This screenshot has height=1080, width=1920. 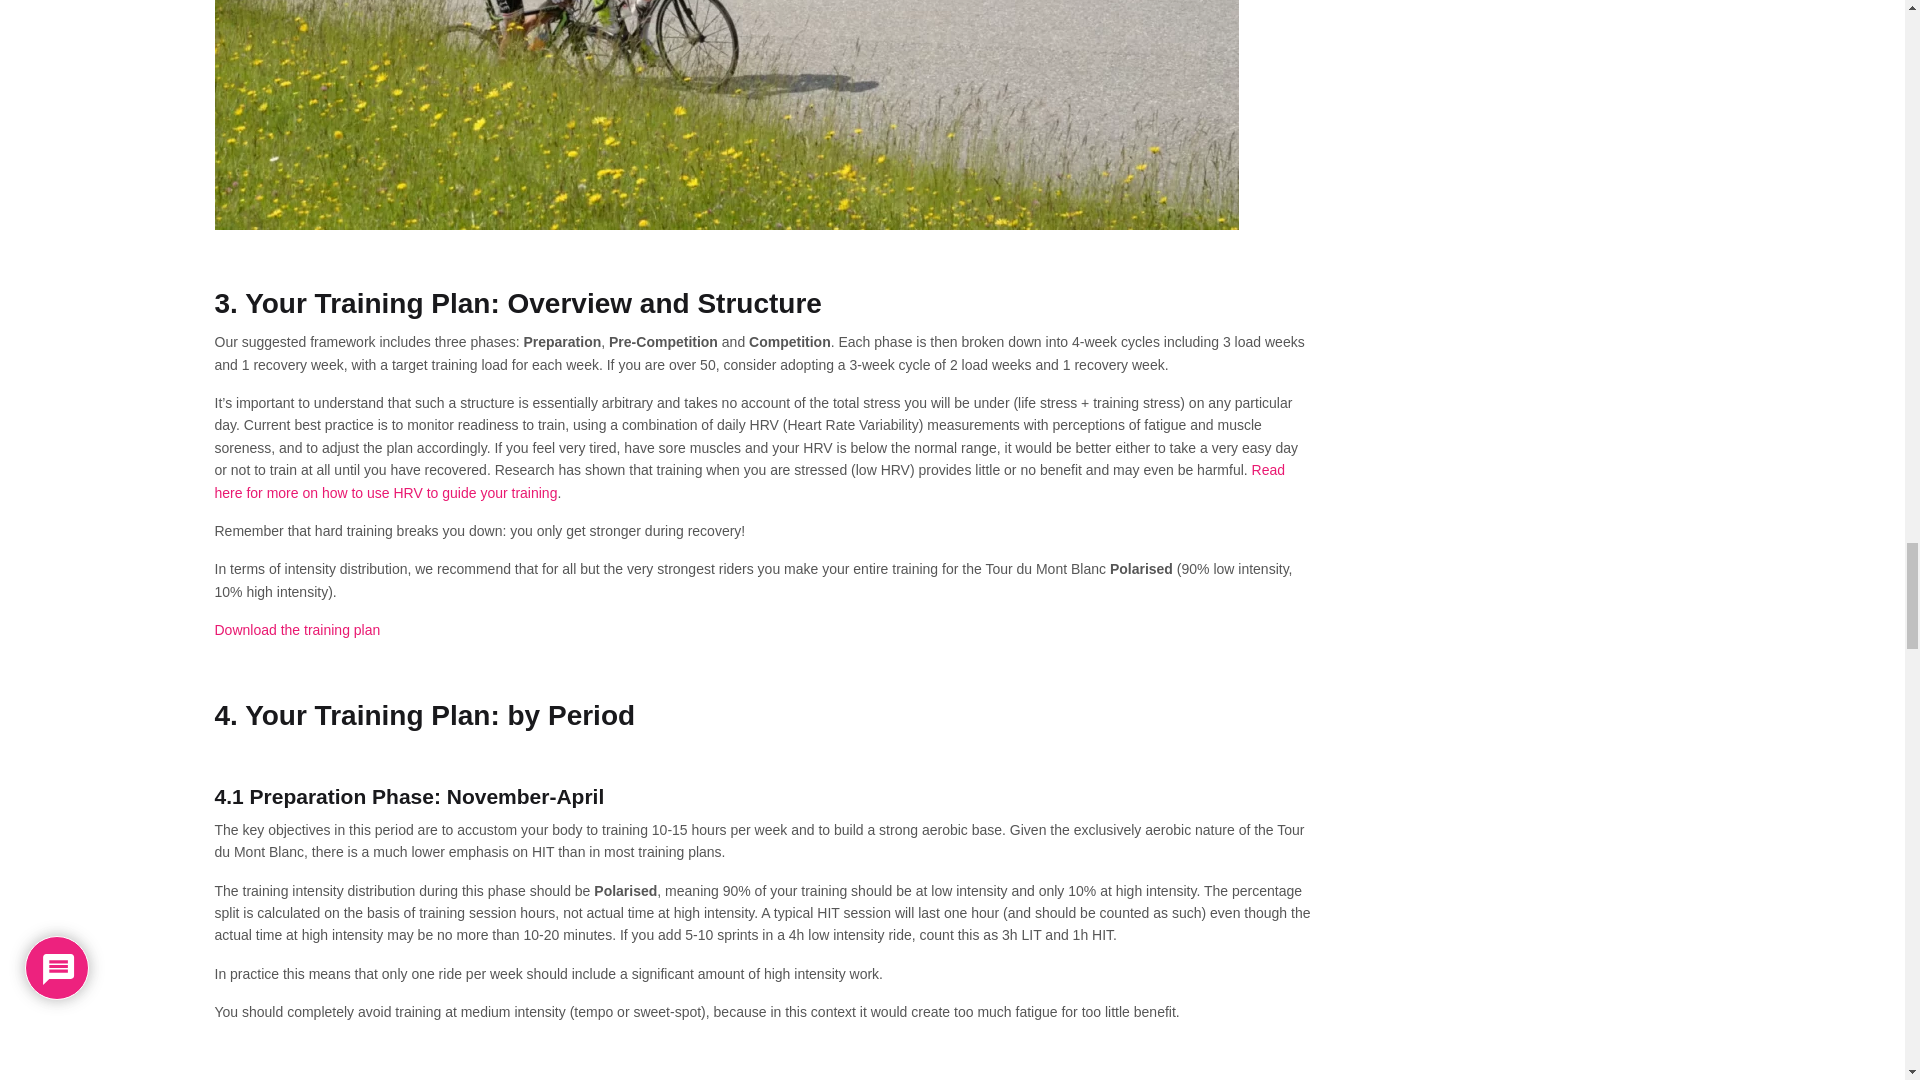 What do you see at coordinates (748, 481) in the screenshot?
I see `Read here for more on how to use HRV to guide your training` at bounding box center [748, 481].